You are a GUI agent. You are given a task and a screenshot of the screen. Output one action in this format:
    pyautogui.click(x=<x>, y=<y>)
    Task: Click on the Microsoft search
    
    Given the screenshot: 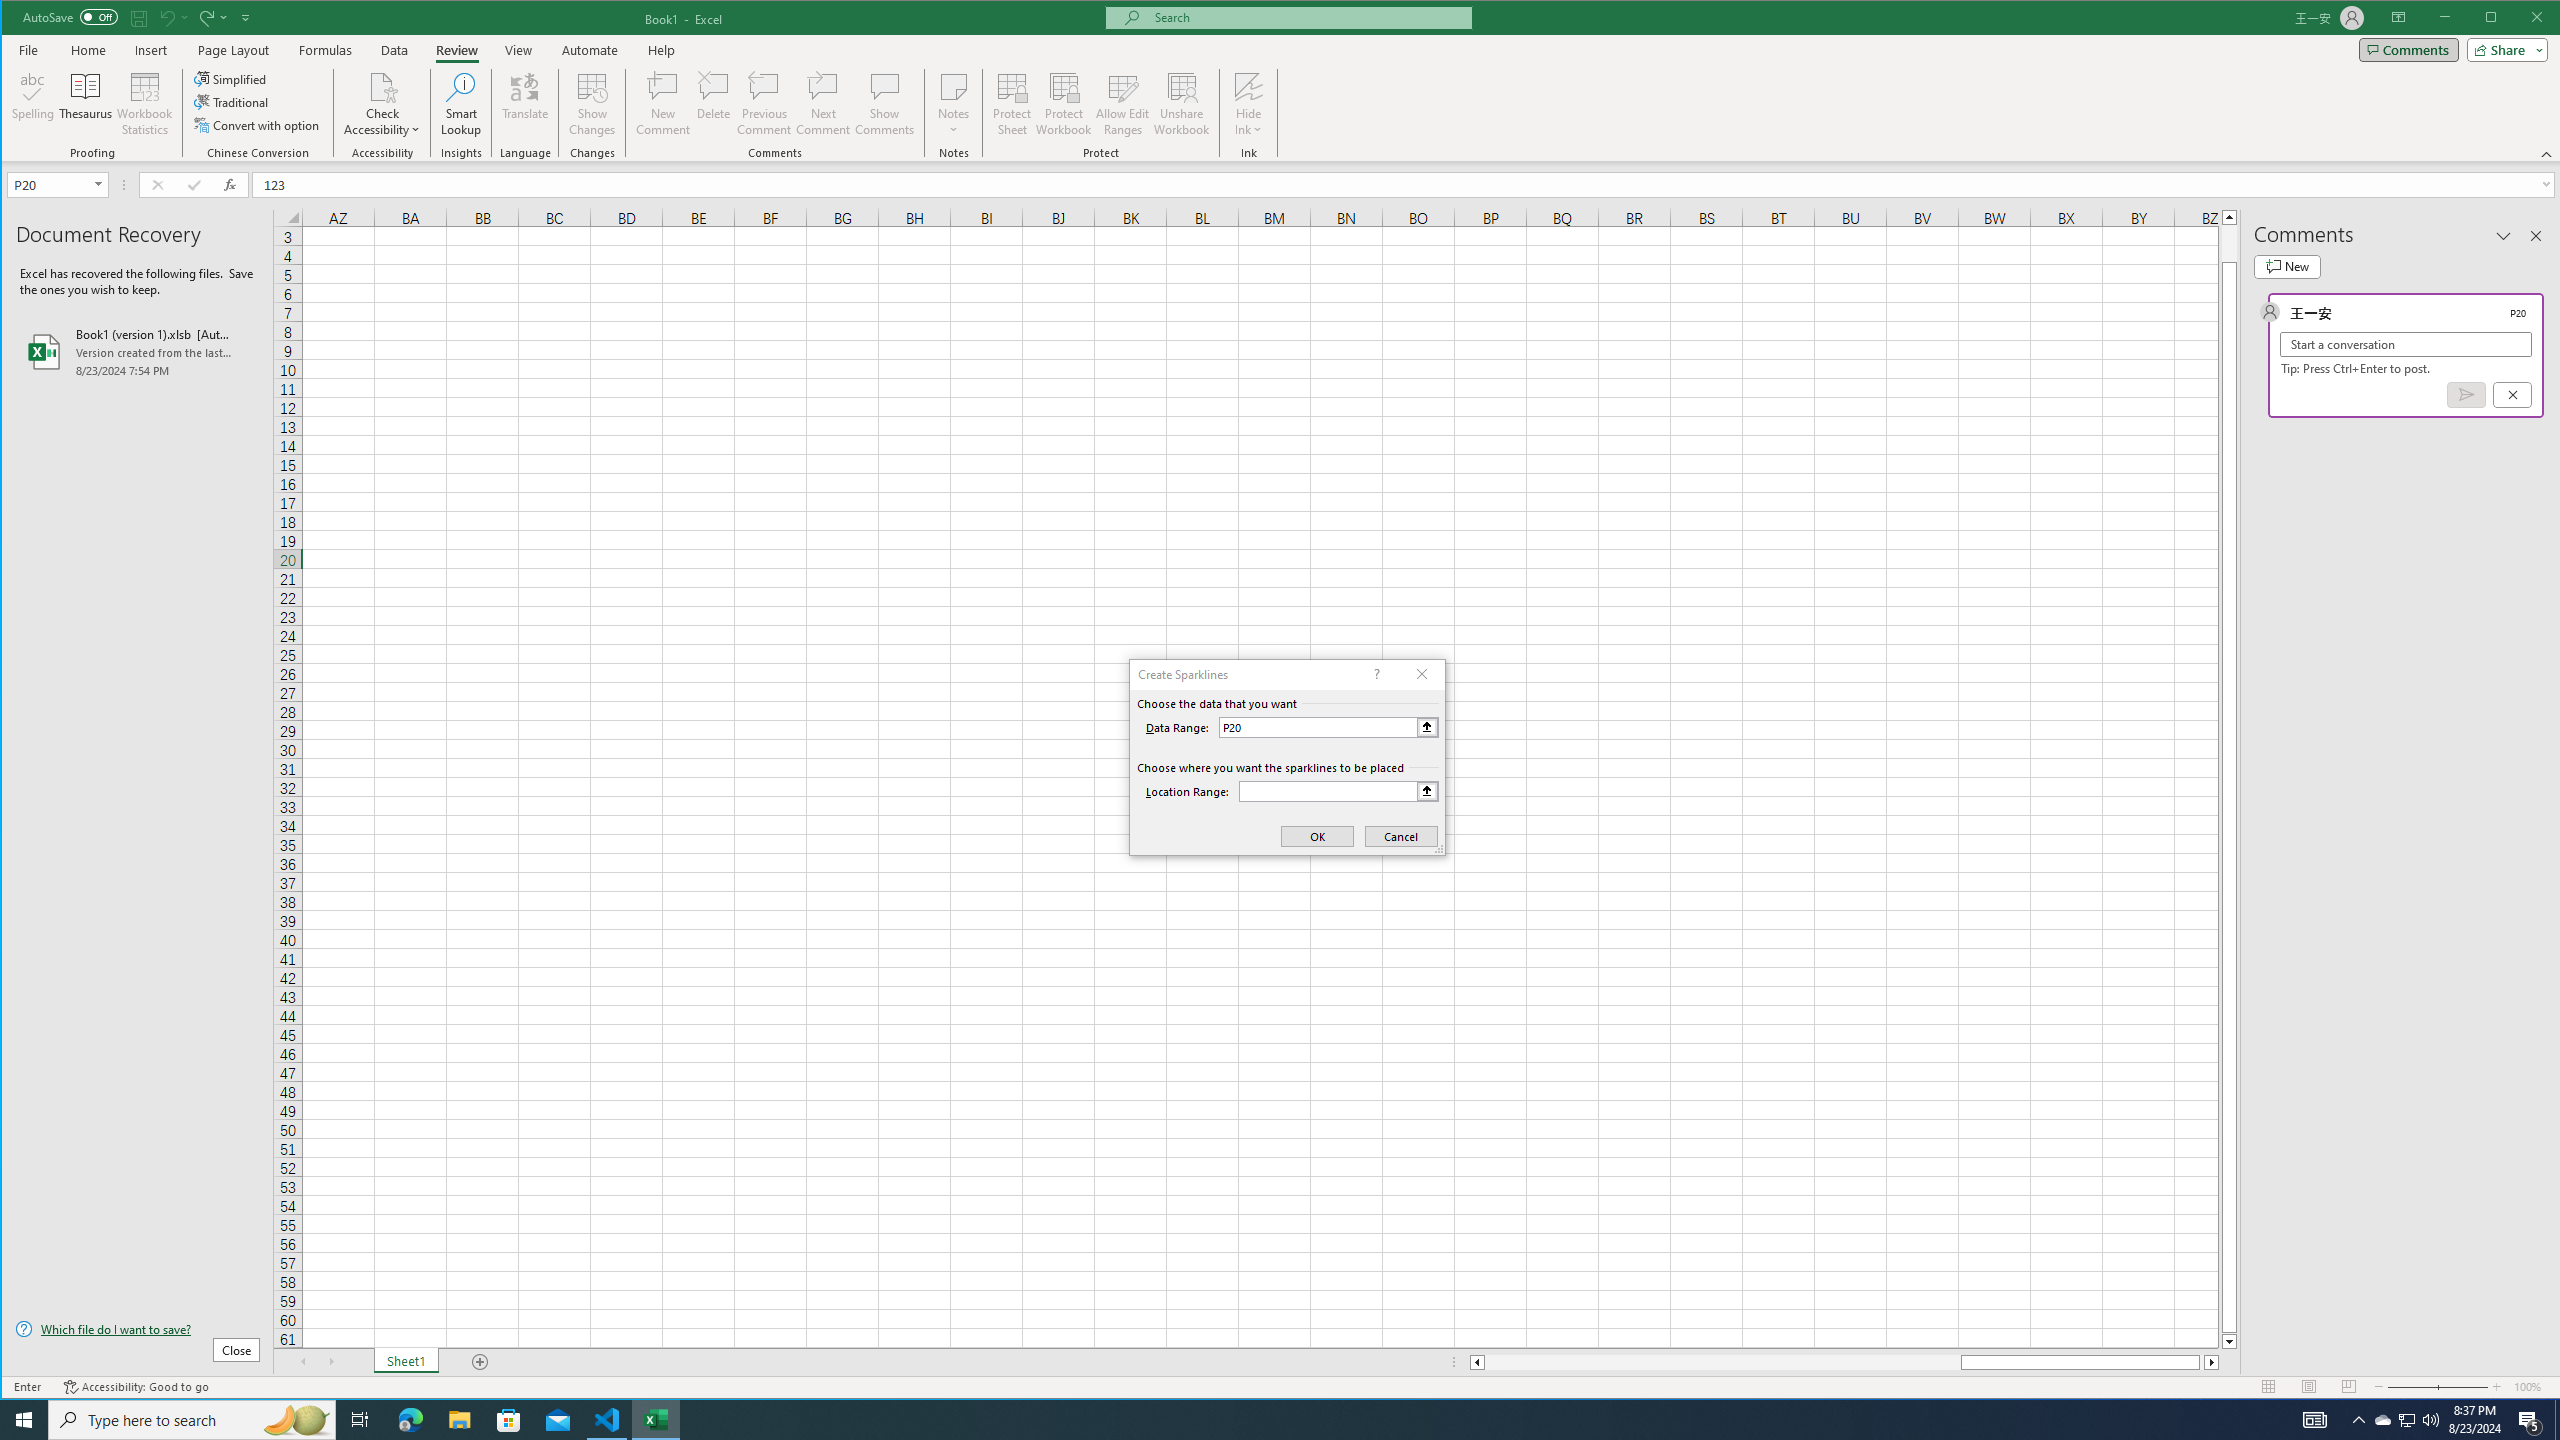 What is the action you would take?
    pyautogui.click(x=1306, y=18)
    